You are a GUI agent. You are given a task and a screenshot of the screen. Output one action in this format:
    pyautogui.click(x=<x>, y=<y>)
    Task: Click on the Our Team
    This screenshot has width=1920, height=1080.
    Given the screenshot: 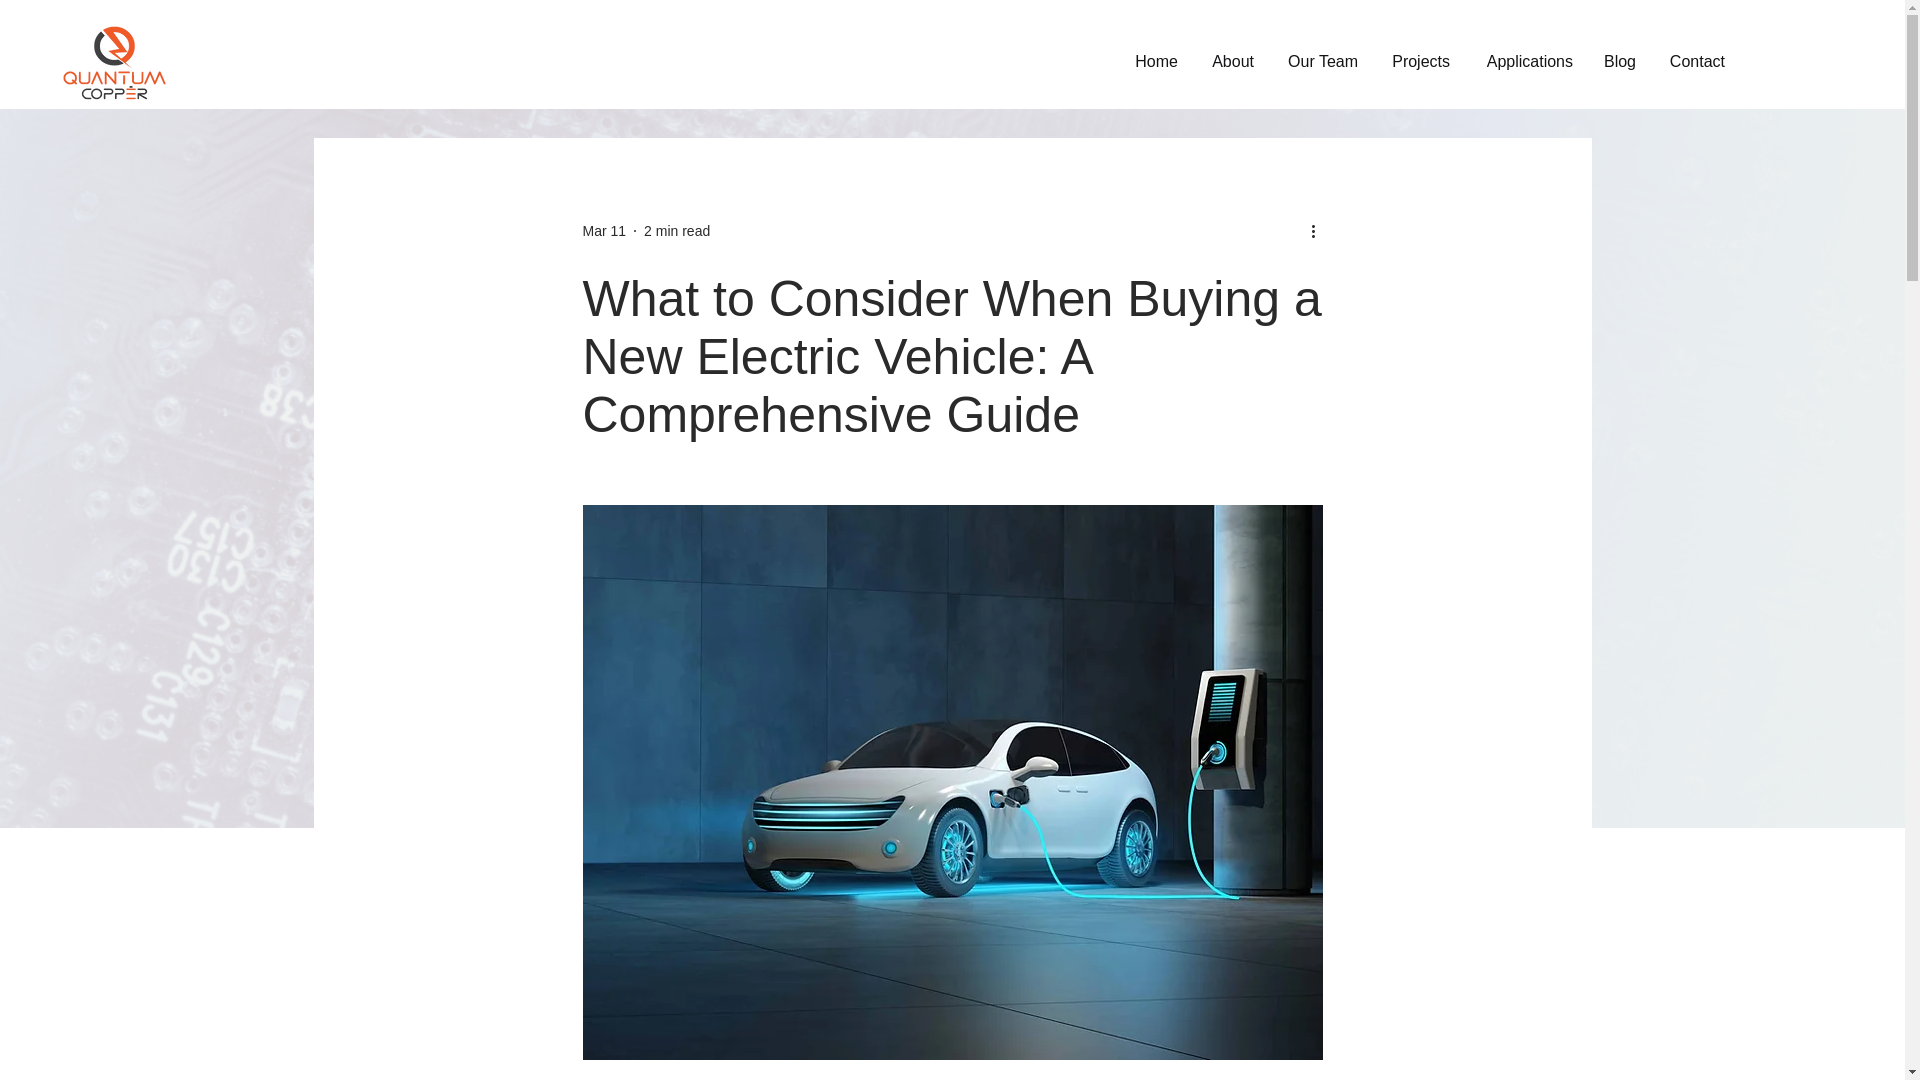 What is the action you would take?
    pyautogui.click(x=1320, y=61)
    